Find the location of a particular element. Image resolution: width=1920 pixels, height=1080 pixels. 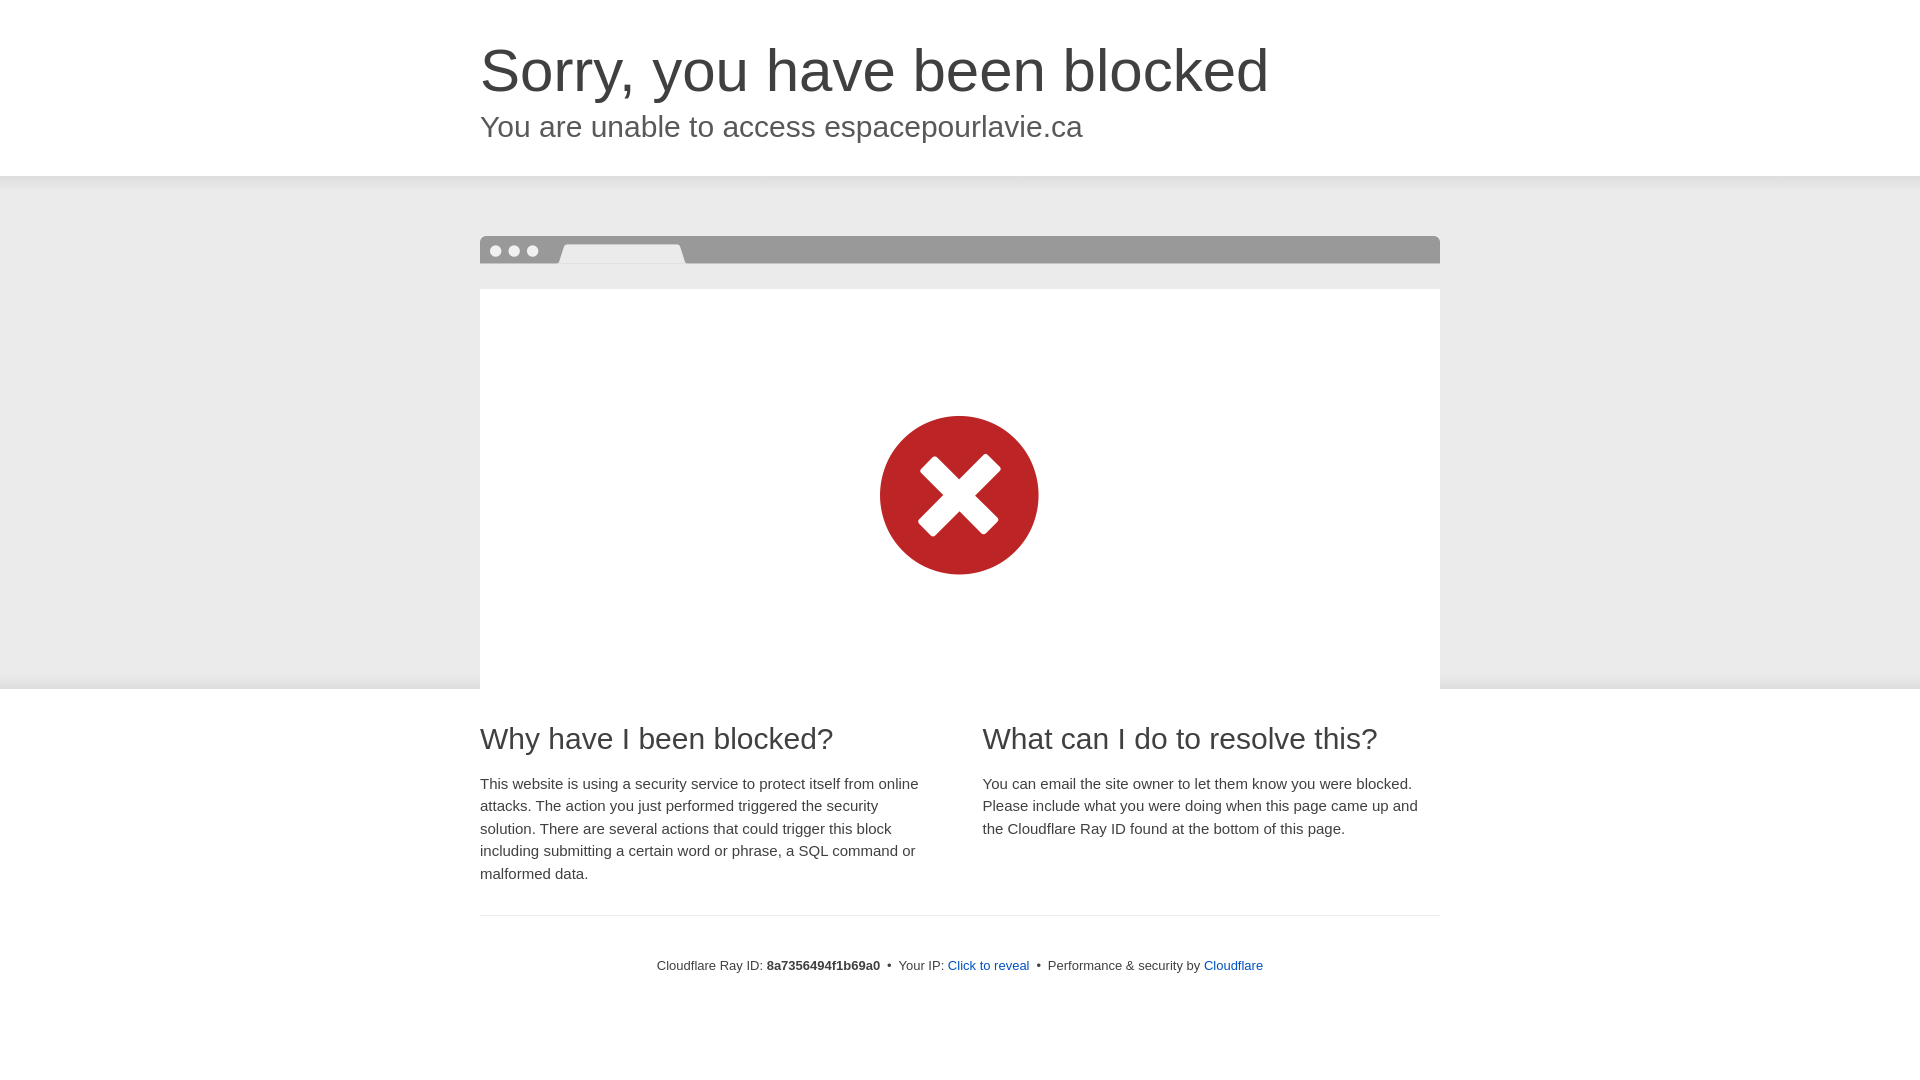

Click to reveal is located at coordinates (988, 966).